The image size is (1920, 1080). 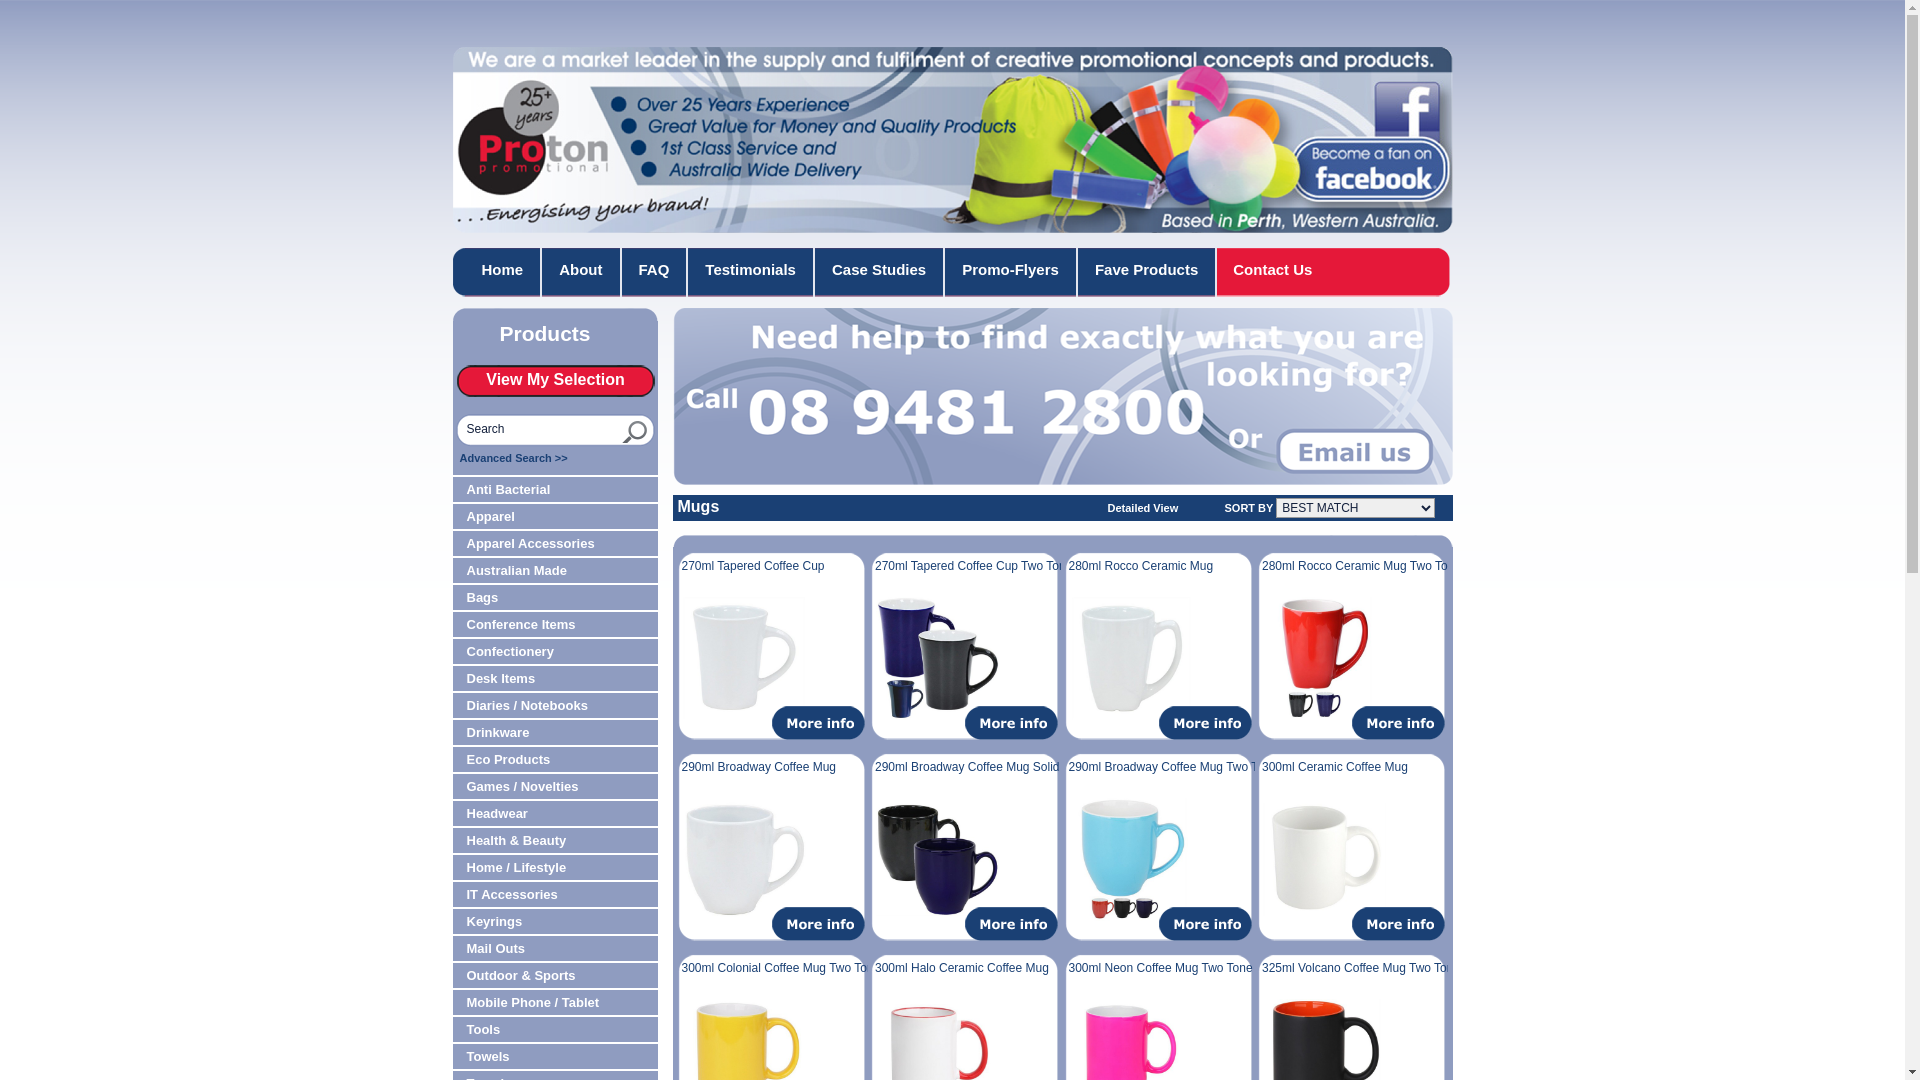 What do you see at coordinates (656, 272) in the screenshot?
I see `FAQ` at bounding box center [656, 272].